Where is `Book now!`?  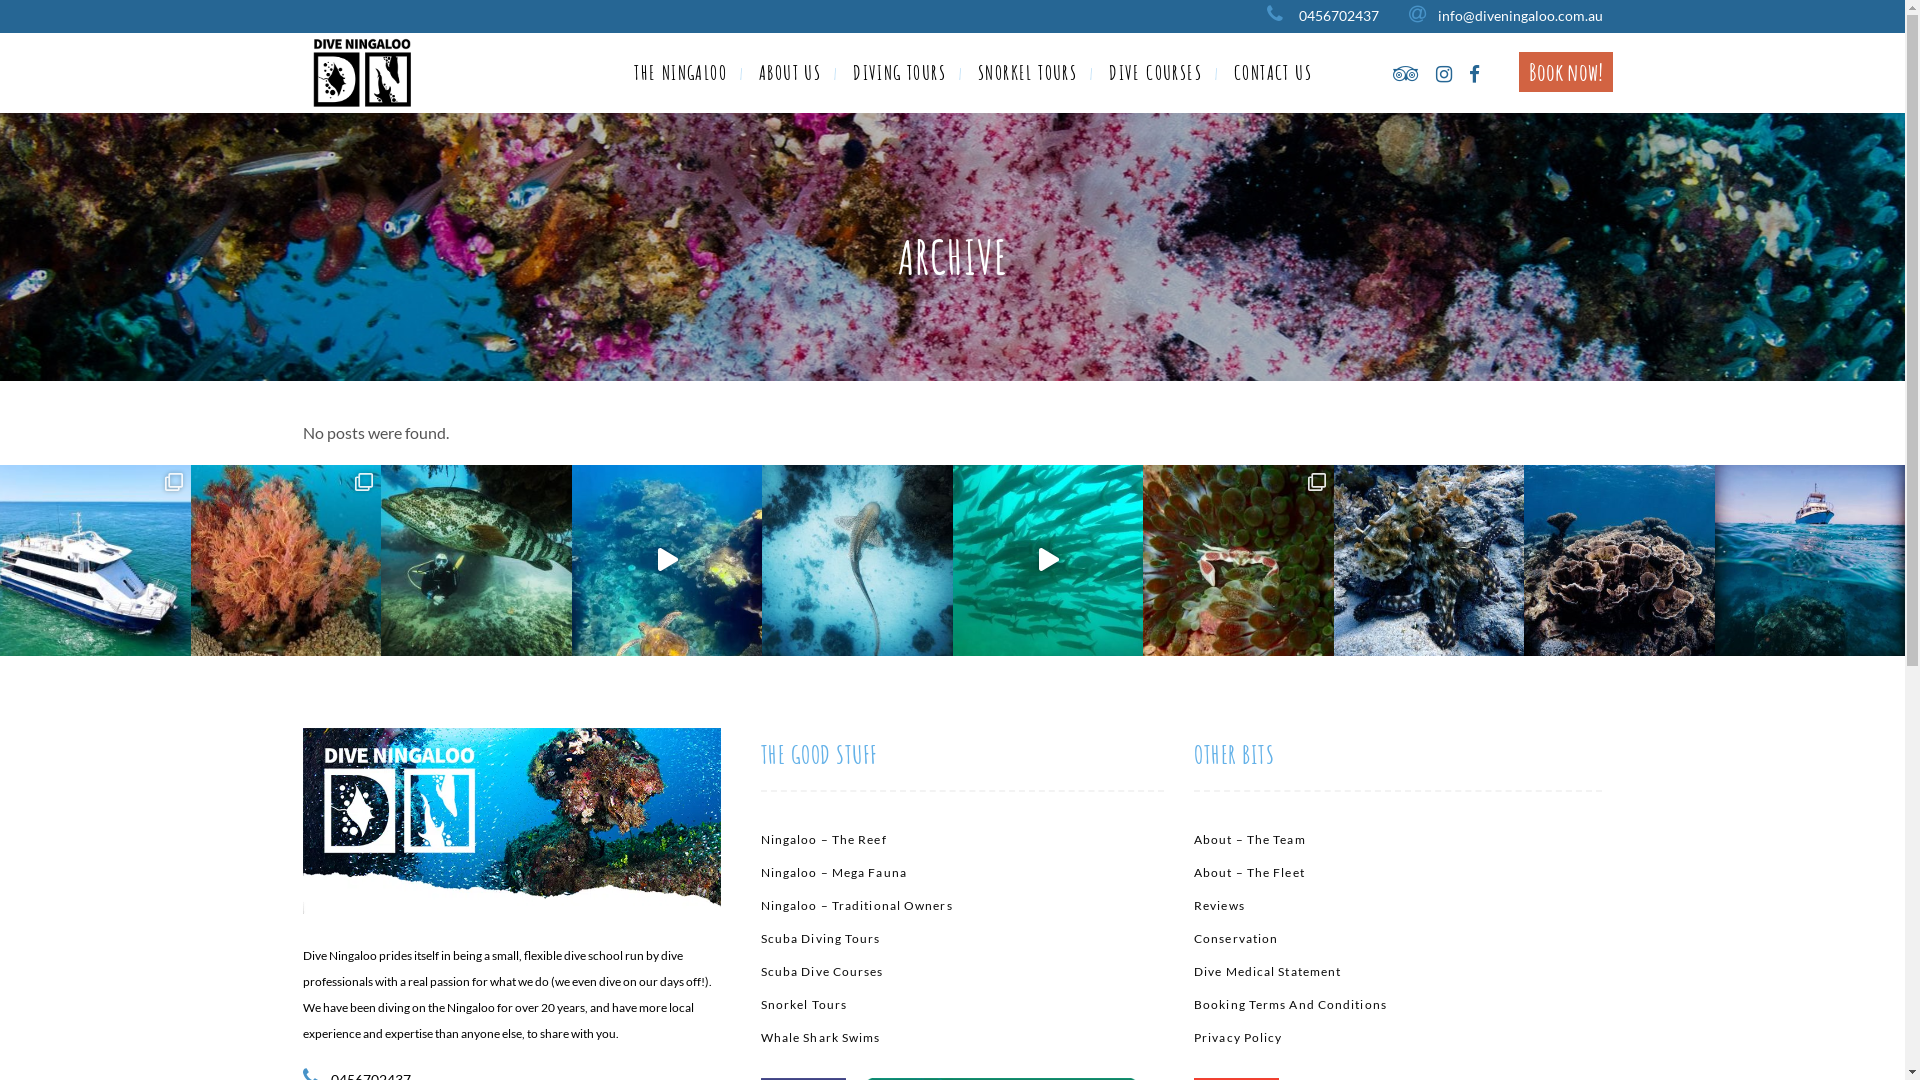
Book now! is located at coordinates (1566, 72).